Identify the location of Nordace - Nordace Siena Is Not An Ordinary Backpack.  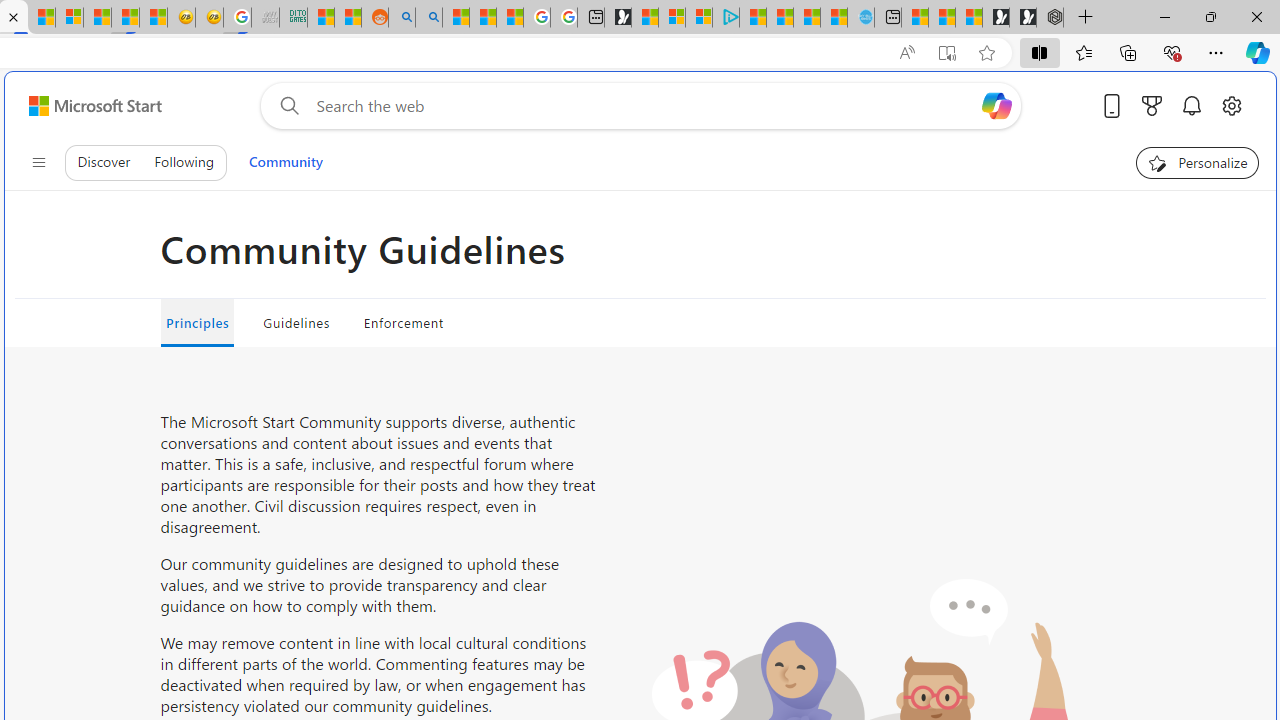
(1050, 18).